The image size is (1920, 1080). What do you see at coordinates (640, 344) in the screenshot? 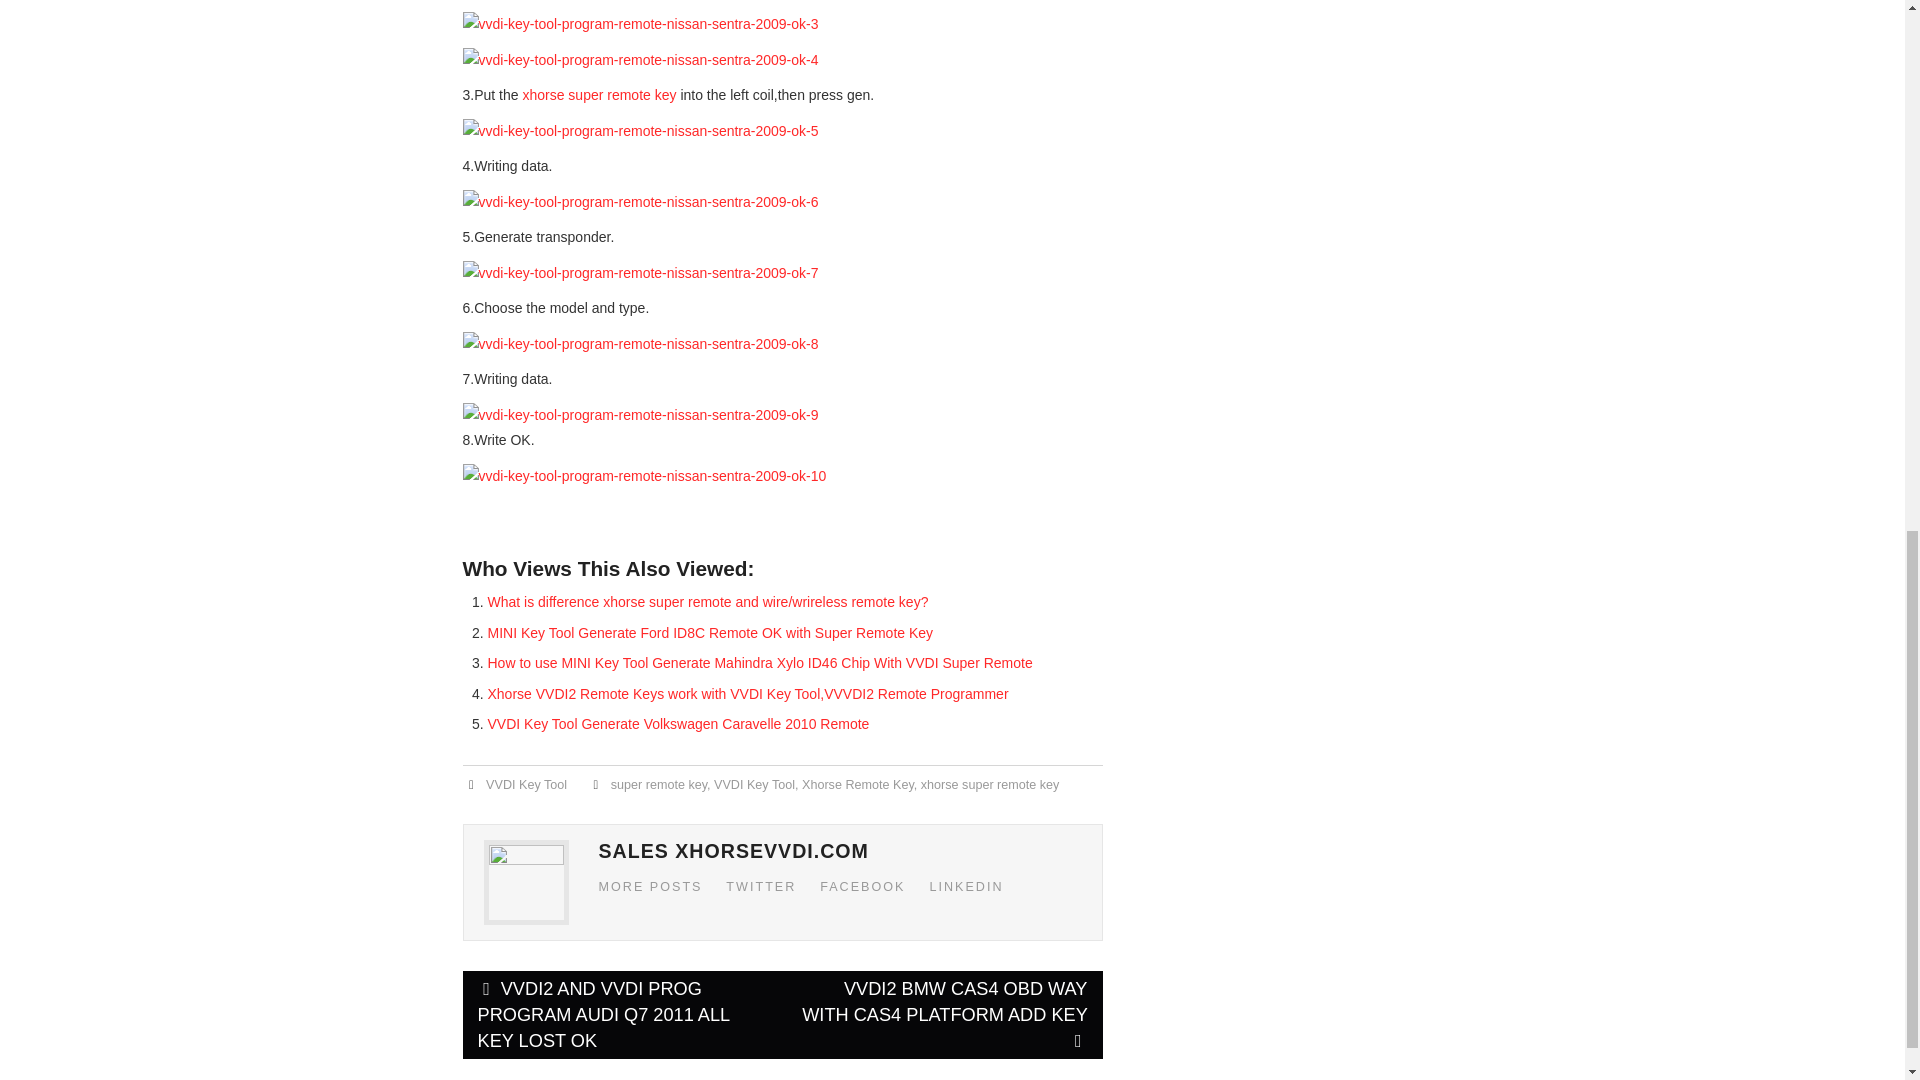
I see `vvdi-key-tool-program-remote-nissan-sentra-2009-ok-8 ` at bounding box center [640, 344].